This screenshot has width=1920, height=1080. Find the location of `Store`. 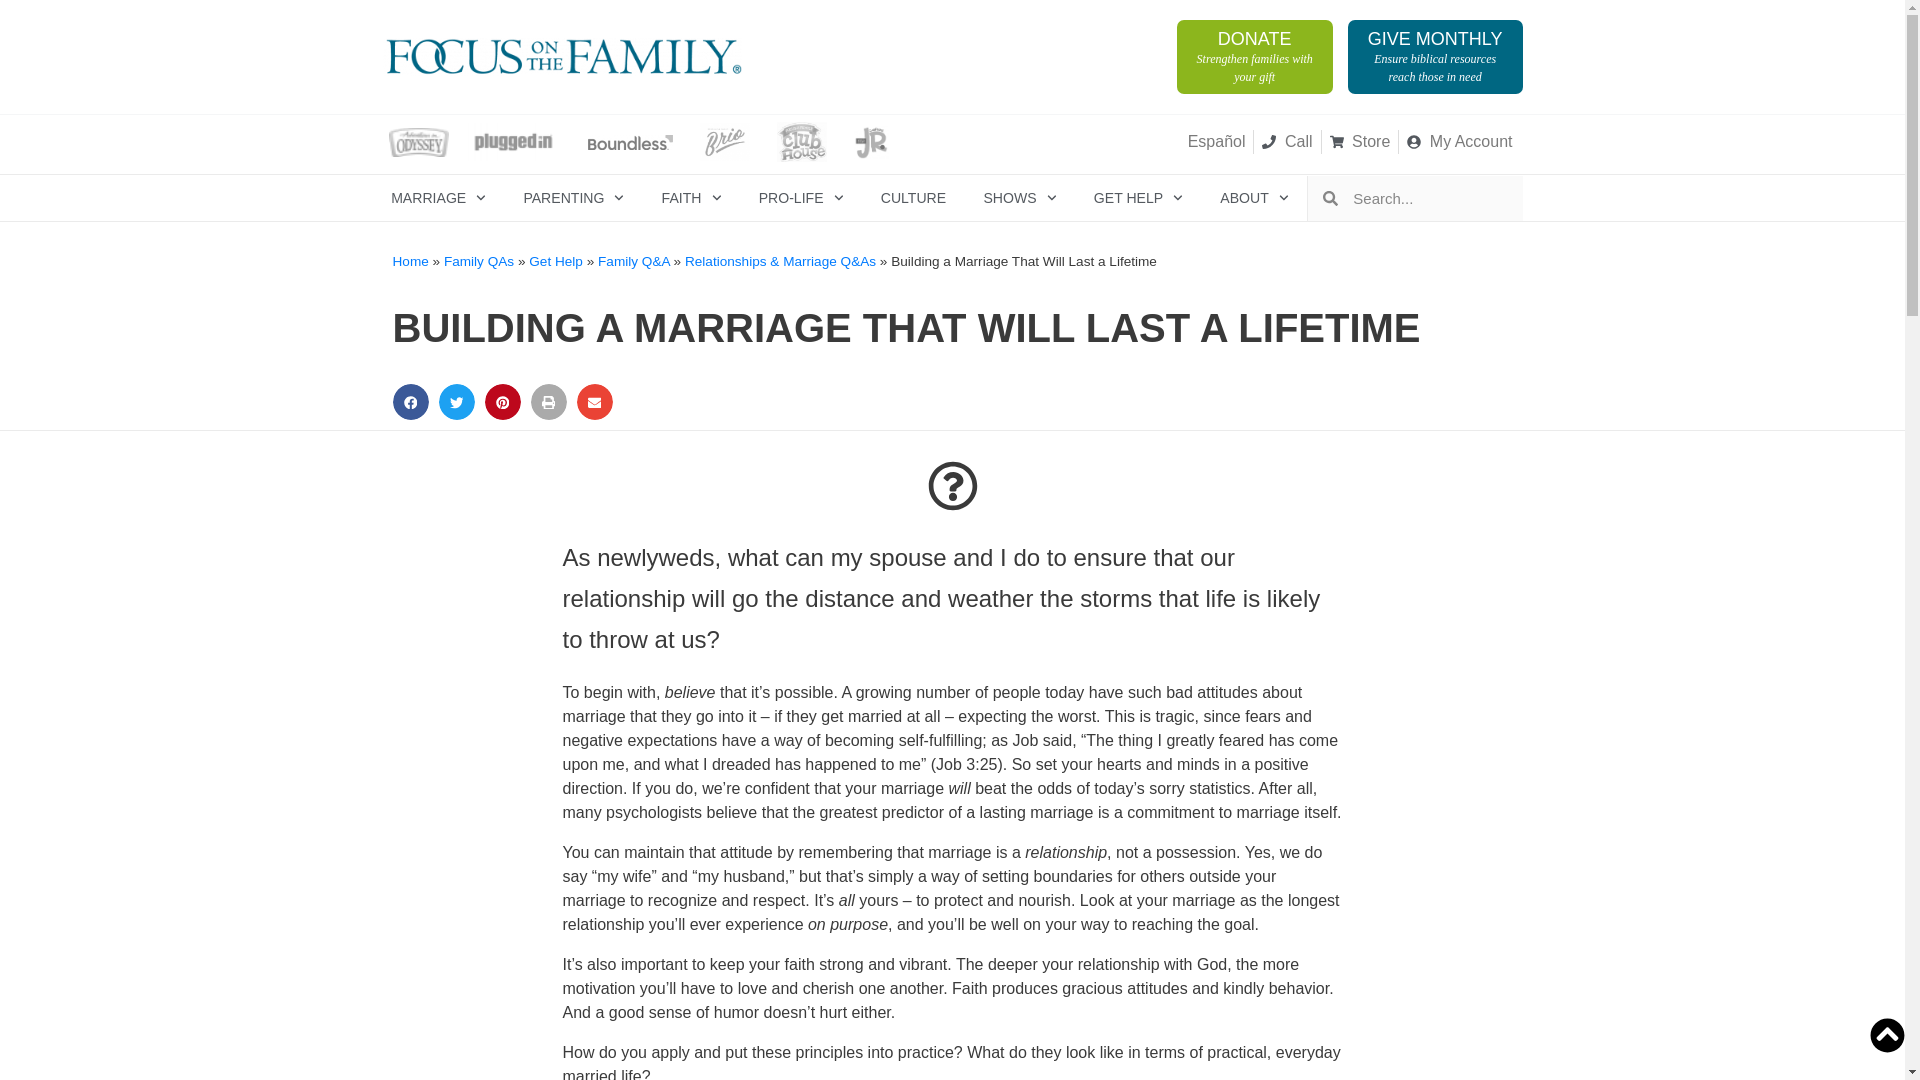

Store is located at coordinates (1360, 142).